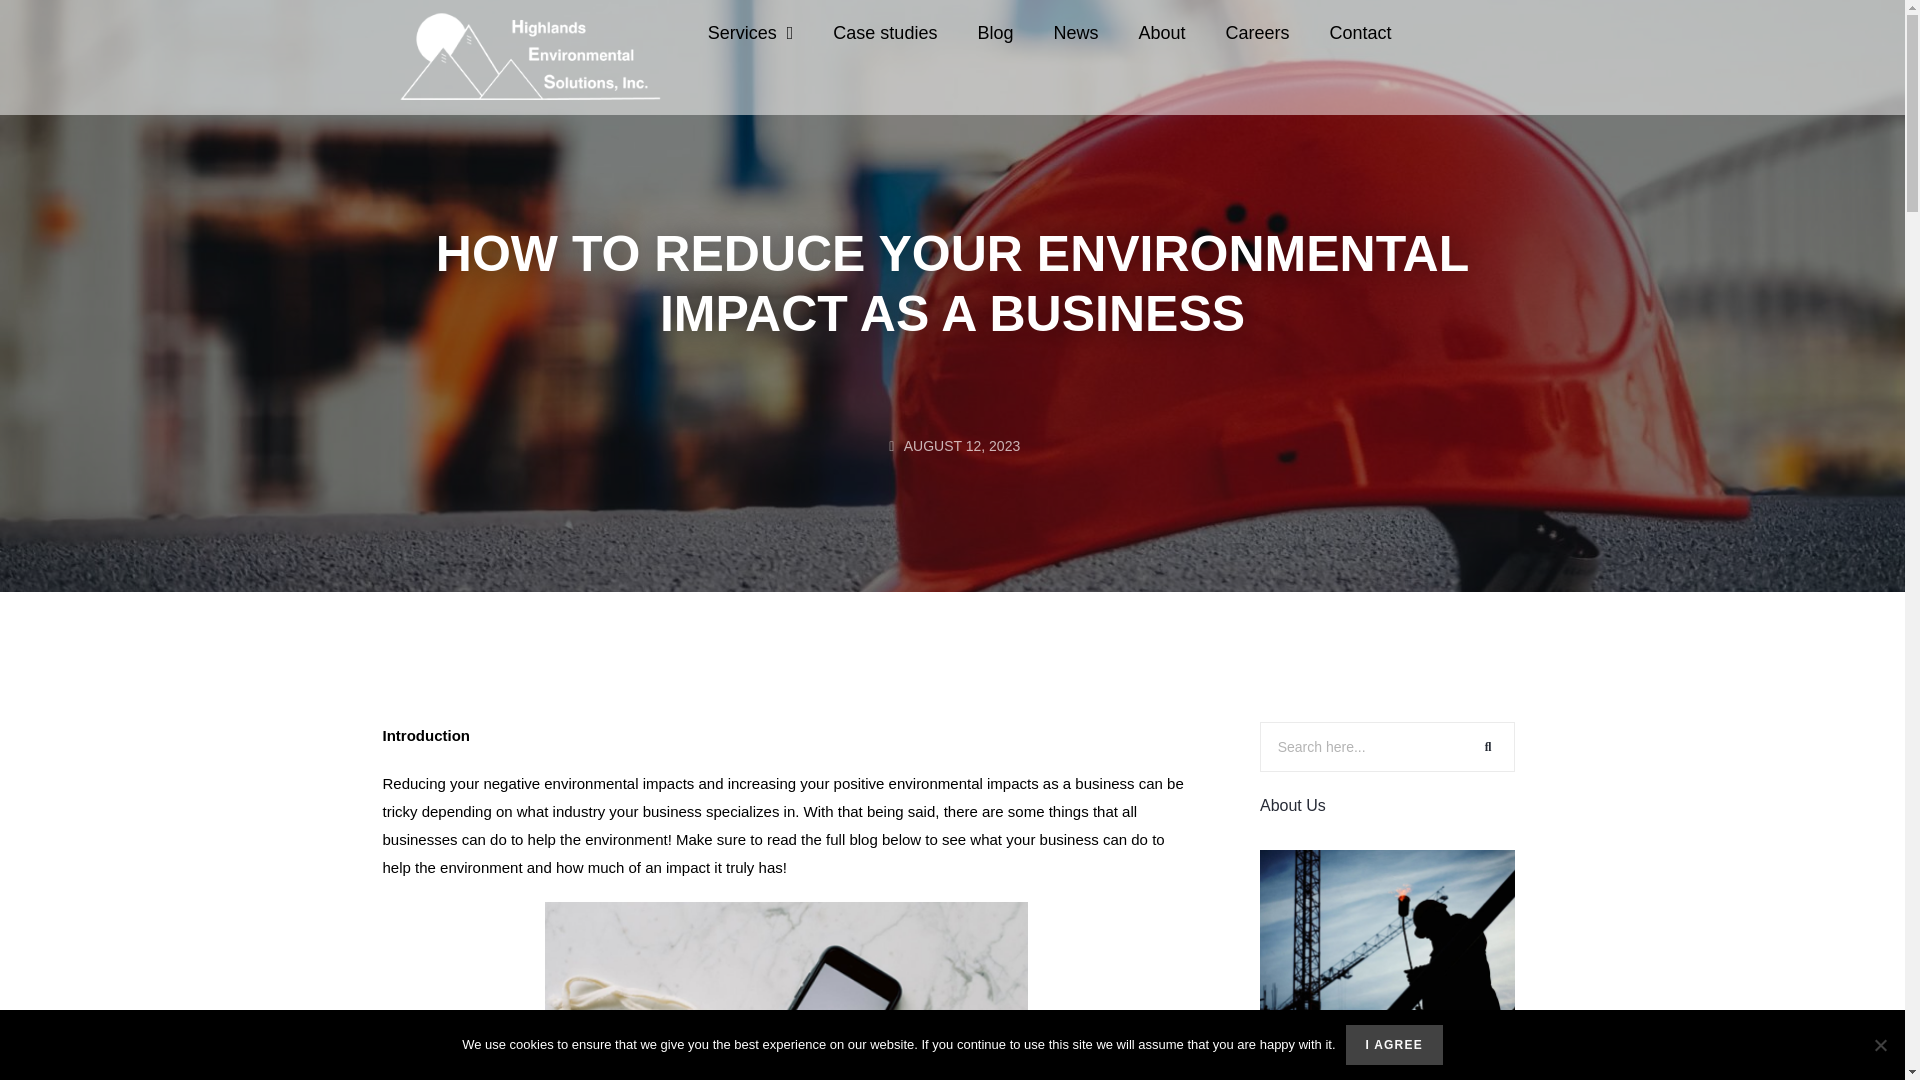 The height and width of the screenshot is (1080, 1920). Describe the element at coordinates (1074, 32) in the screenshot. I see `News` at that location.